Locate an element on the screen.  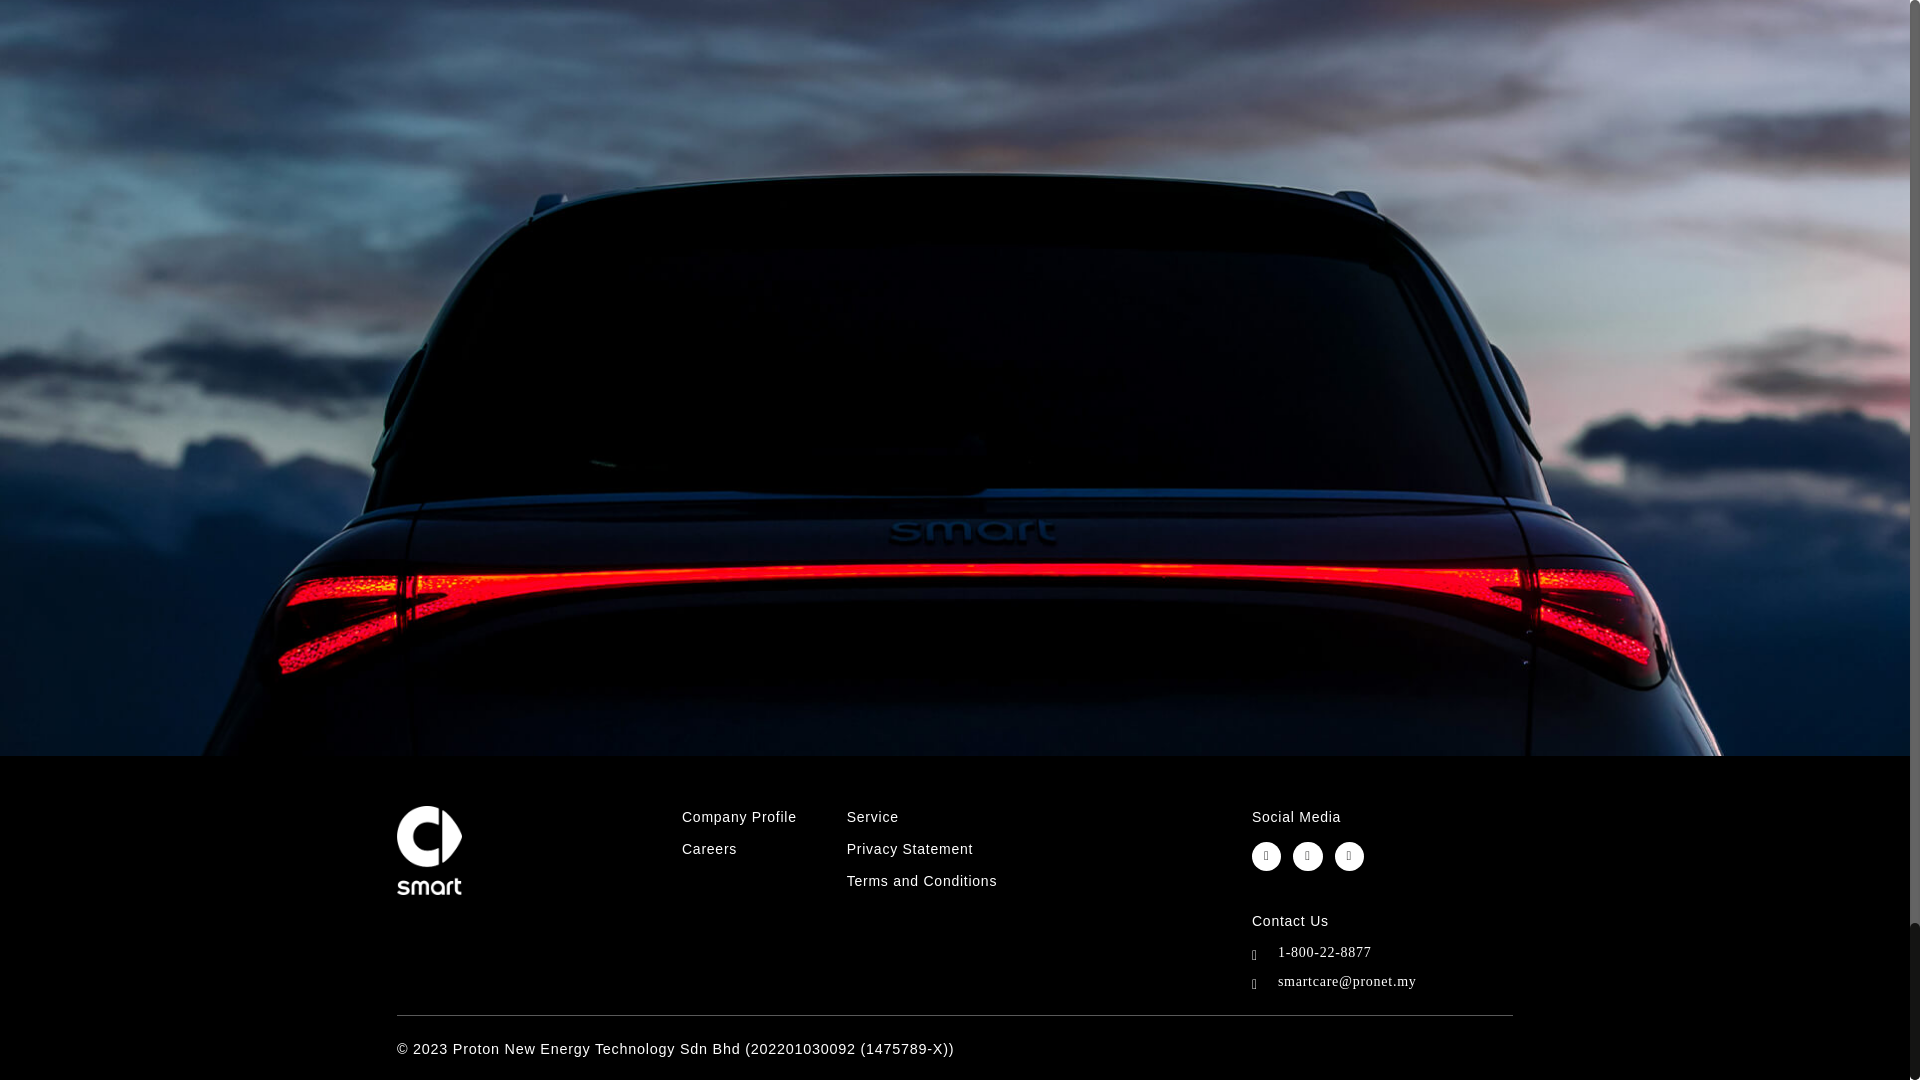
Company Profile is located at coordinates (738, 816).